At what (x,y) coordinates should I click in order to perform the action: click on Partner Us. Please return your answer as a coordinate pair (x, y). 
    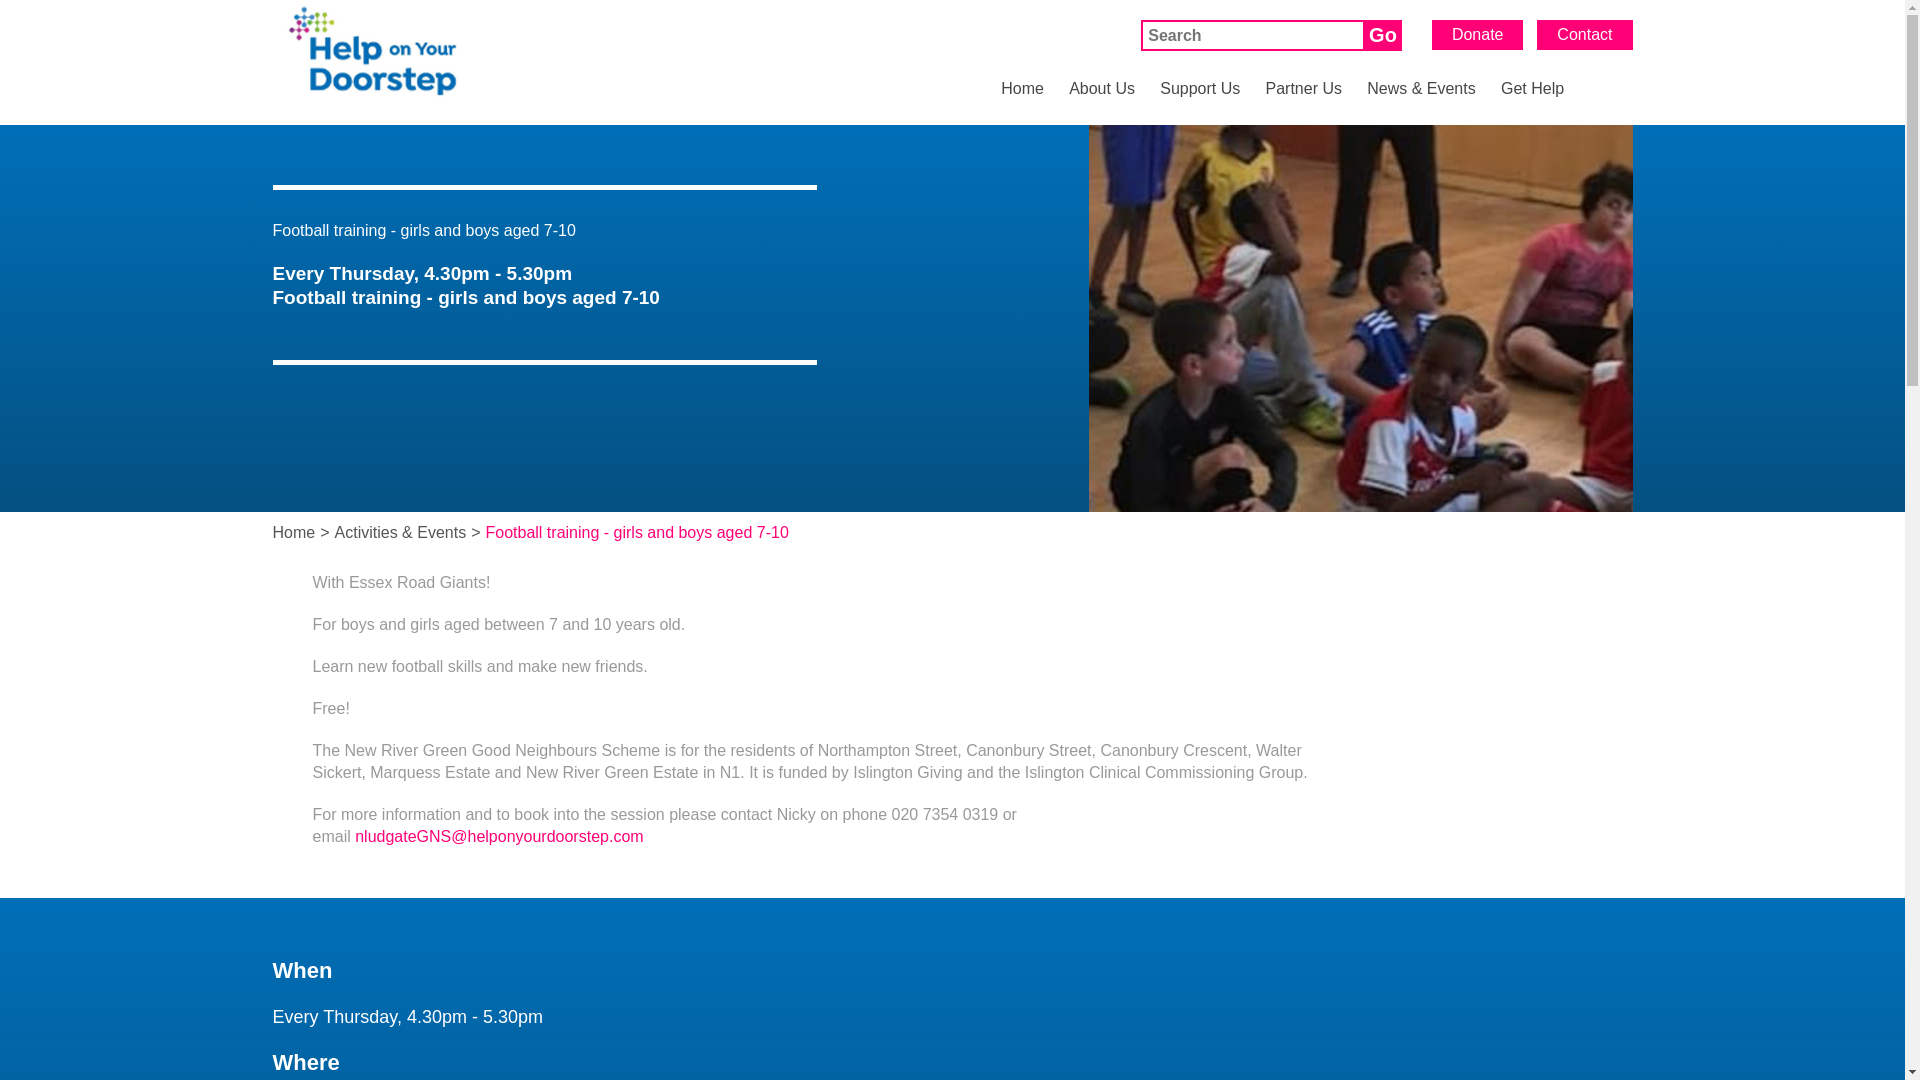
    Looking at the image, I should click on (1304, 102).